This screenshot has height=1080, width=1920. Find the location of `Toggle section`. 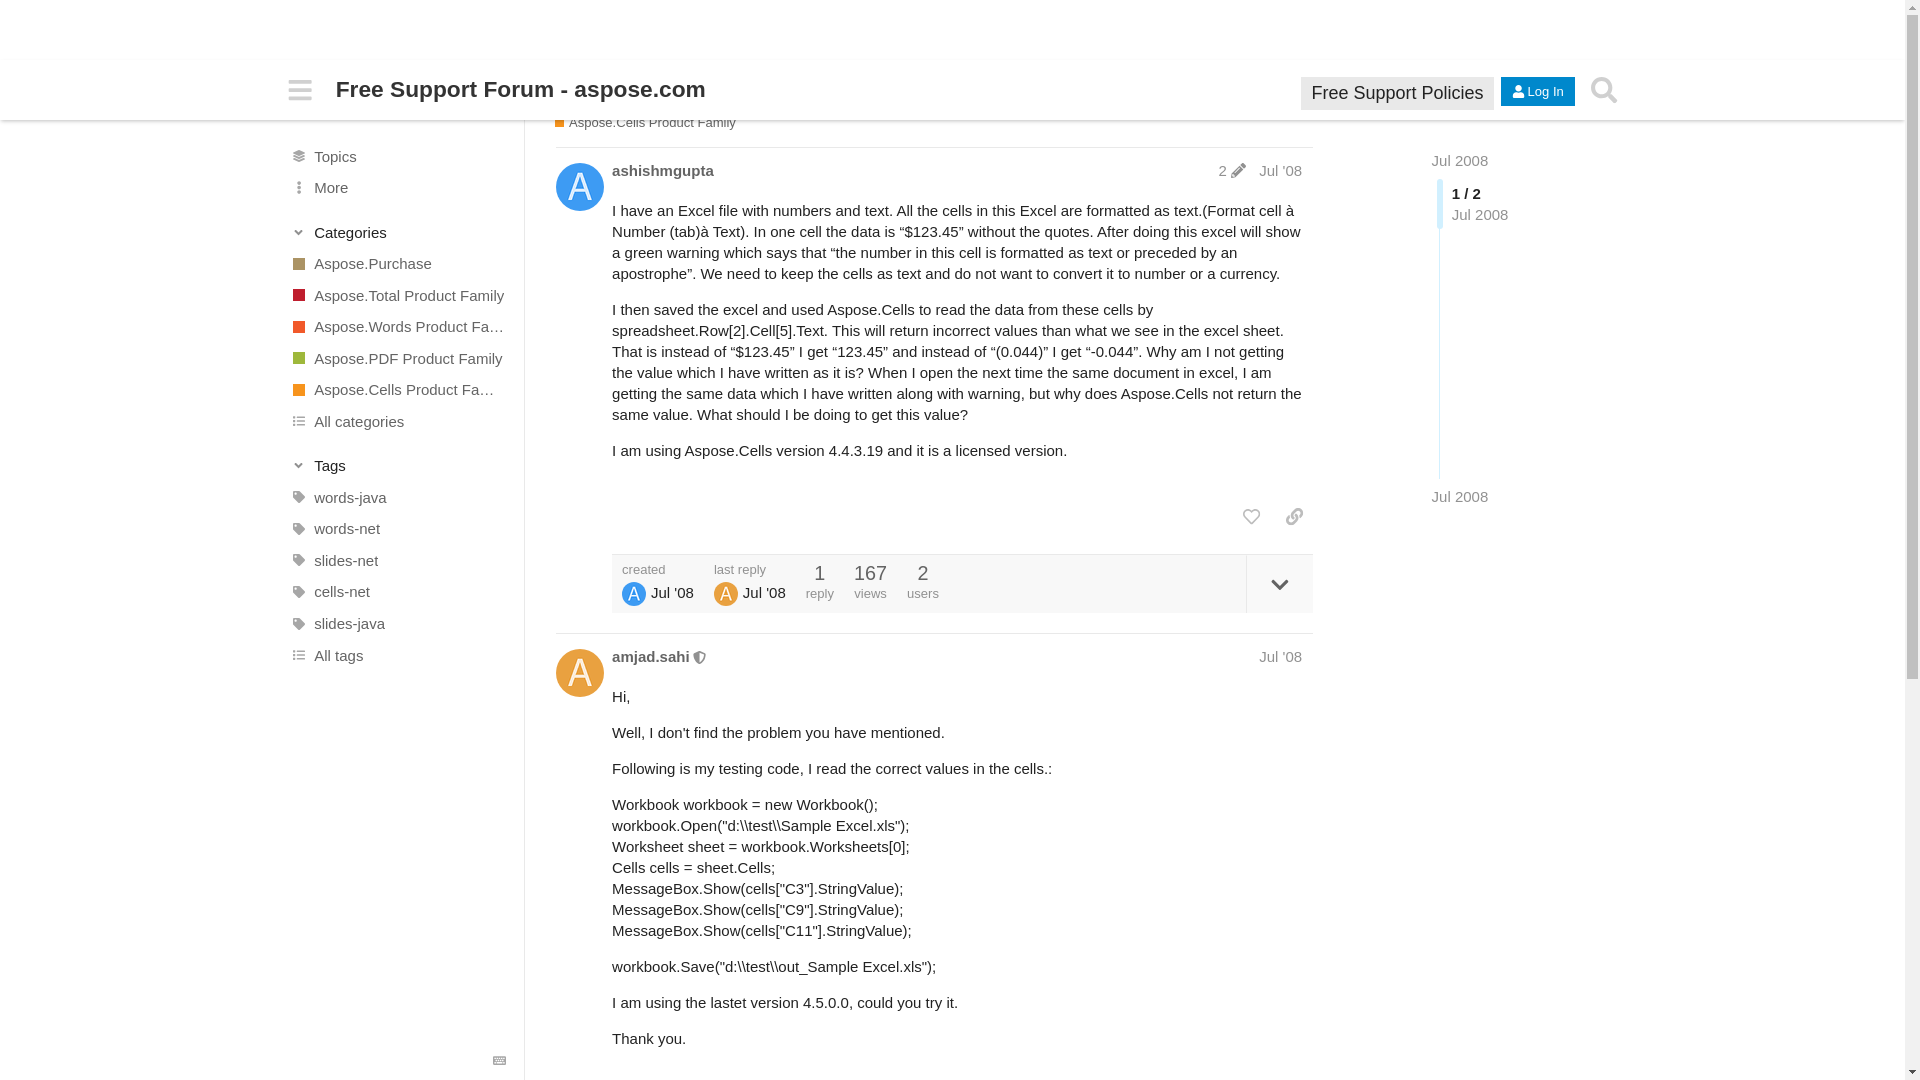

Toggle section is located at coordinates (398, 466).